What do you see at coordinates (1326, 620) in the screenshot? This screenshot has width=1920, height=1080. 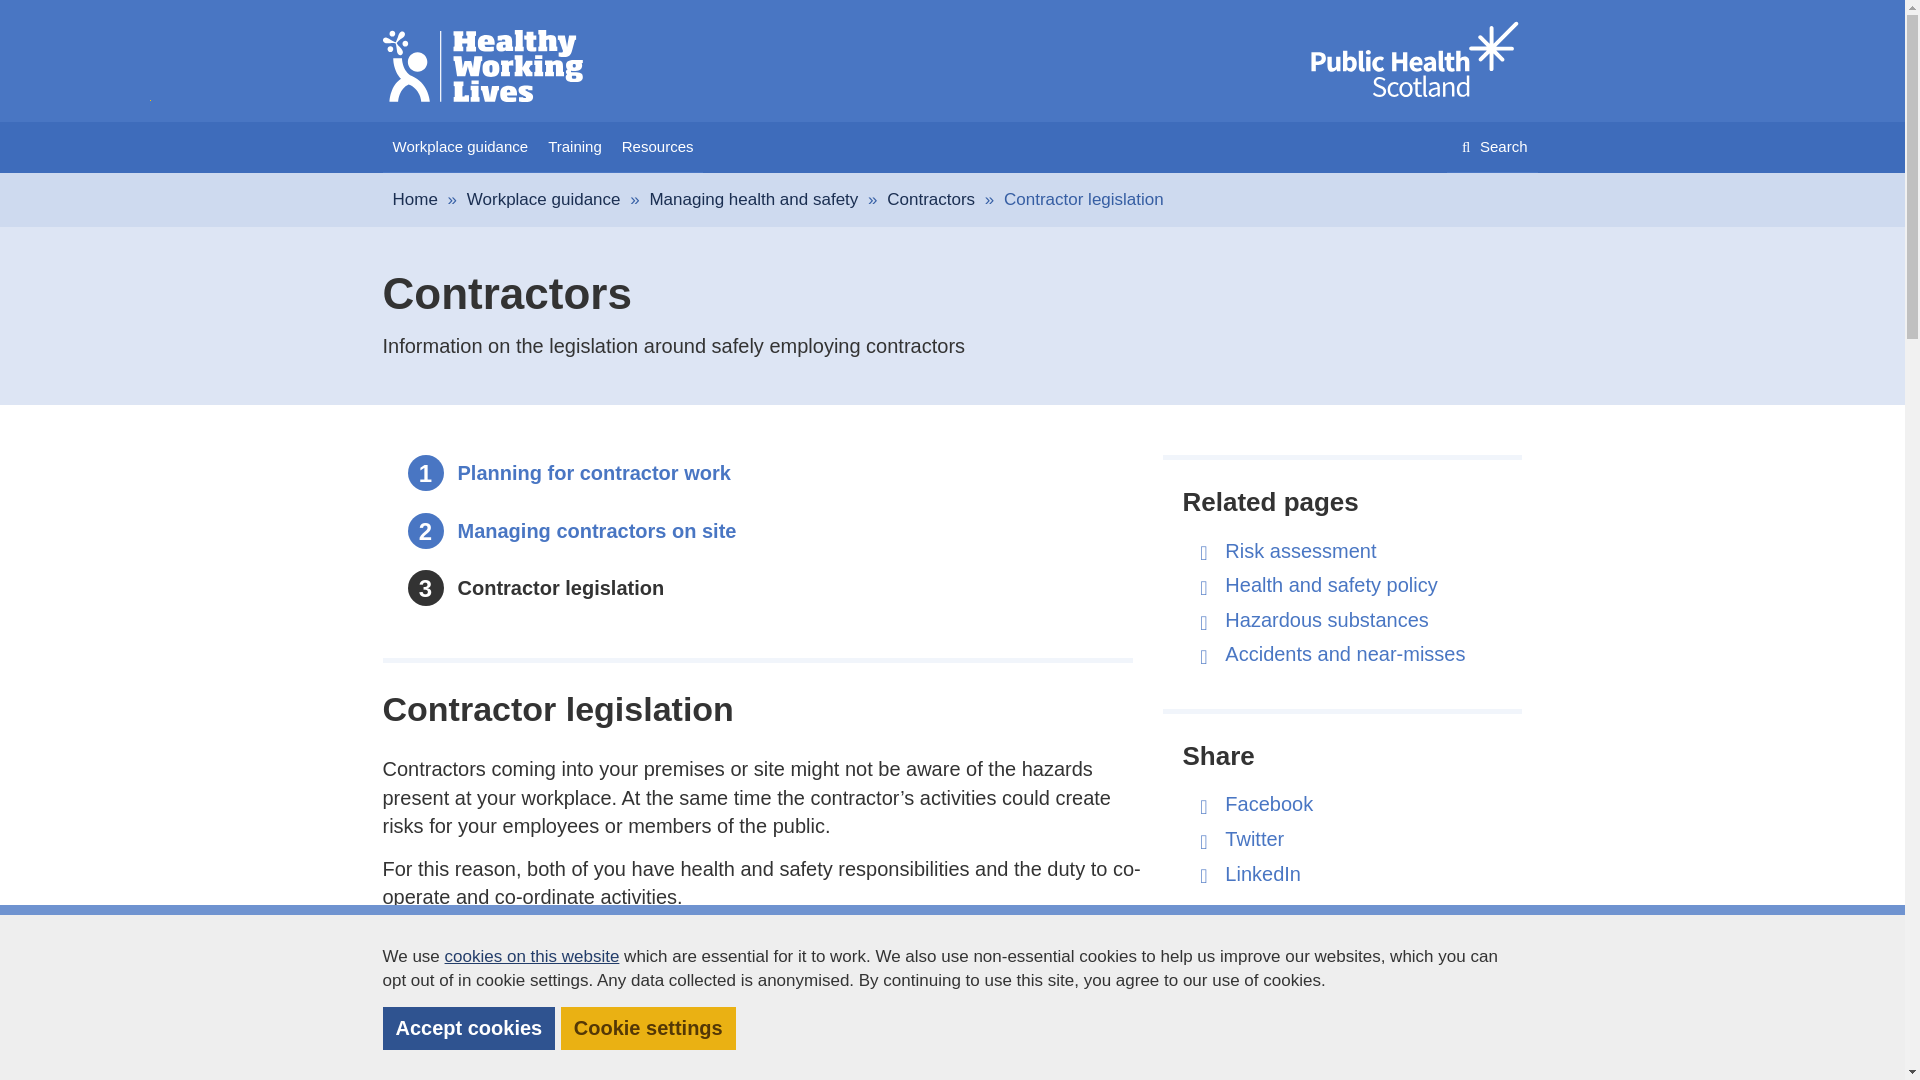 I see `Visit Public Health Scotland` at bounding box center [1326, 620].